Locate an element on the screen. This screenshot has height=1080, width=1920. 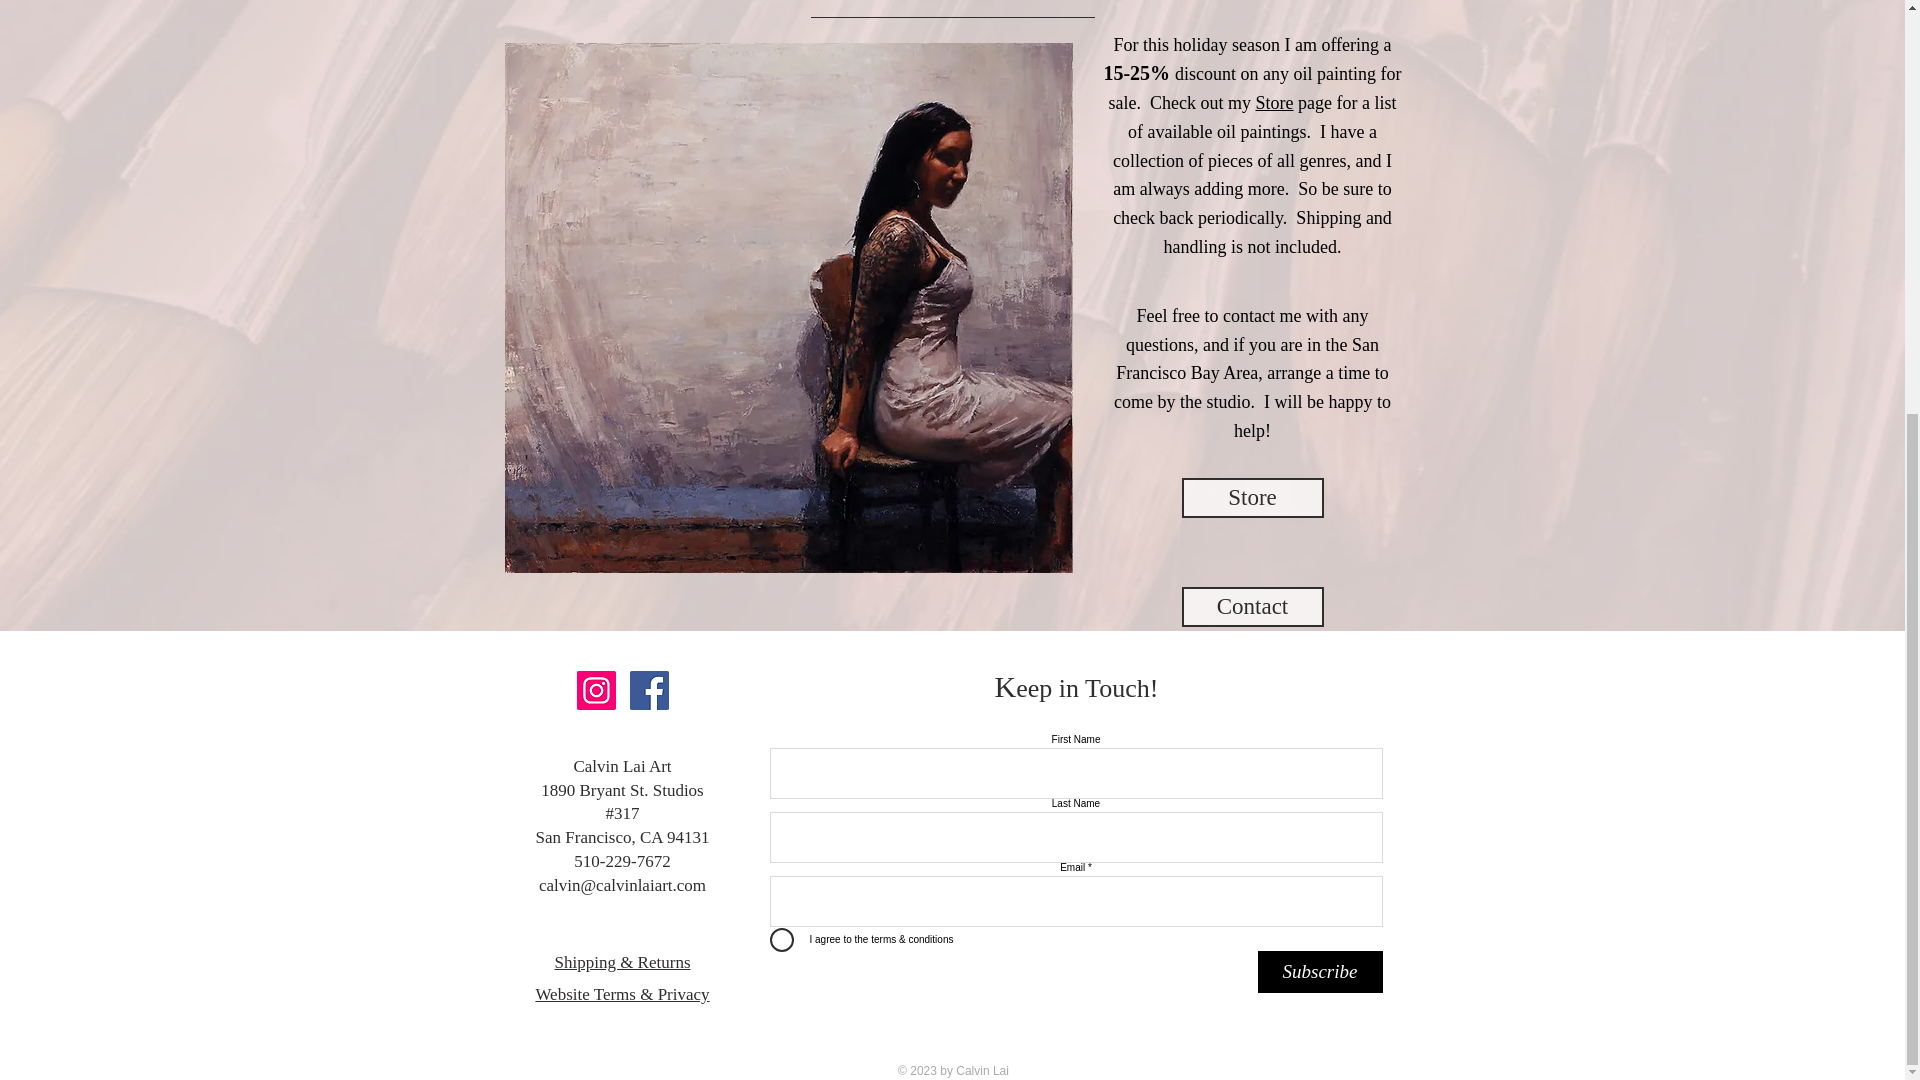
Store is located at coordinates (1253, 498).